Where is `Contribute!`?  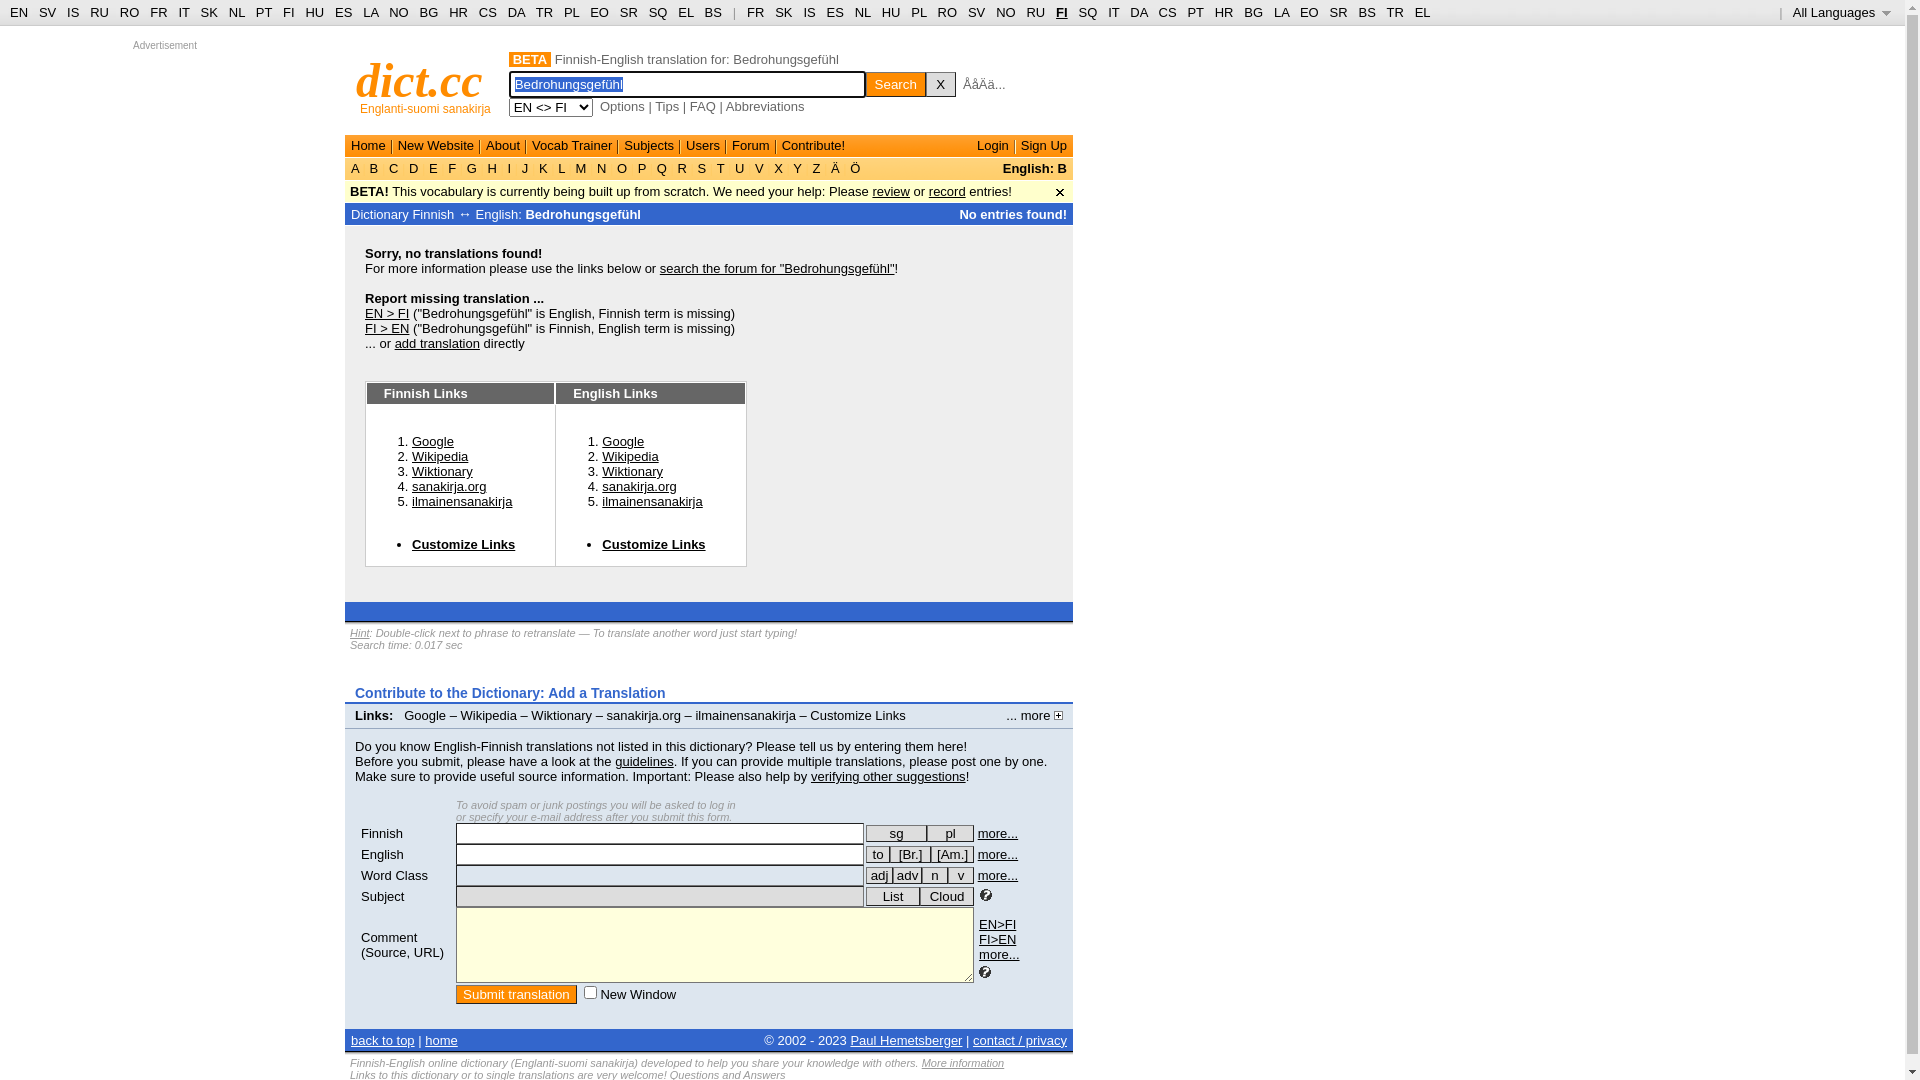
Contribute! is located at coordinates (814, 146).